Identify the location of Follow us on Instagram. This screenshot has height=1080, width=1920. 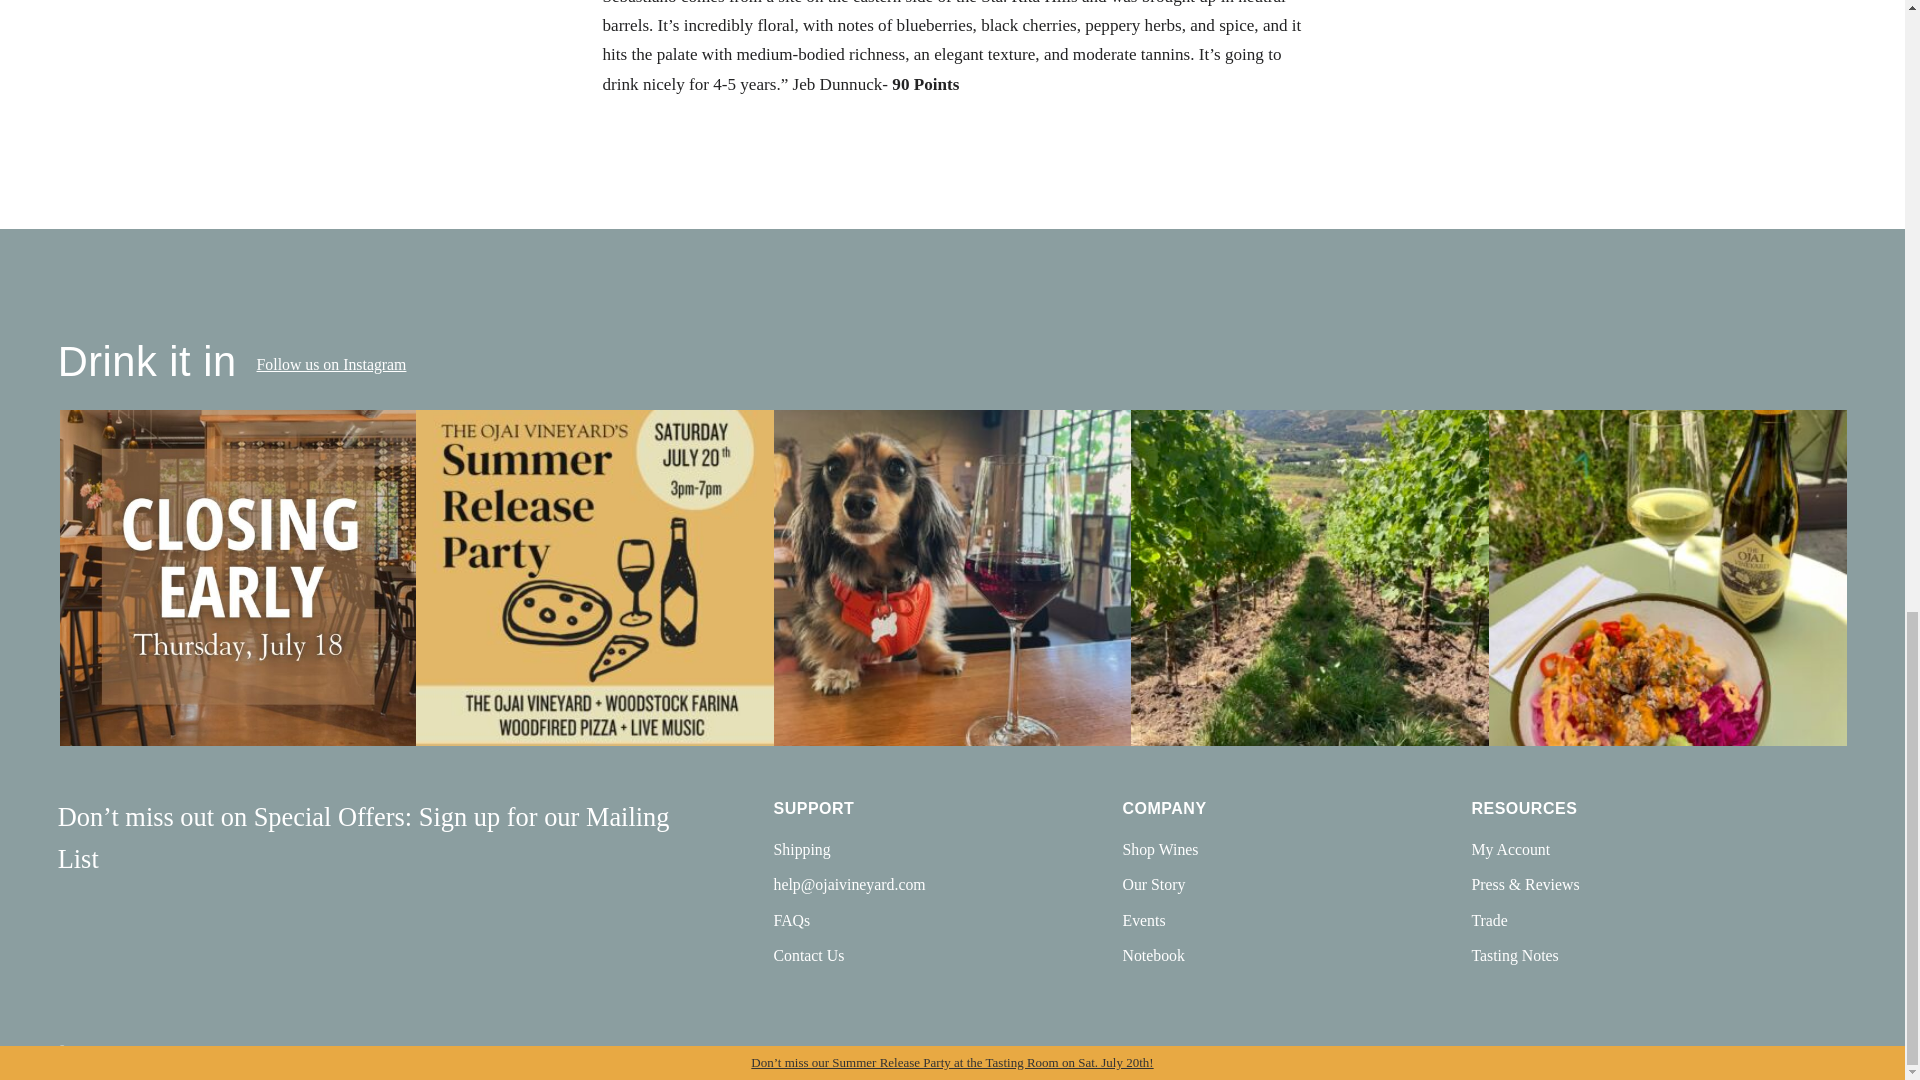
(332, 364).